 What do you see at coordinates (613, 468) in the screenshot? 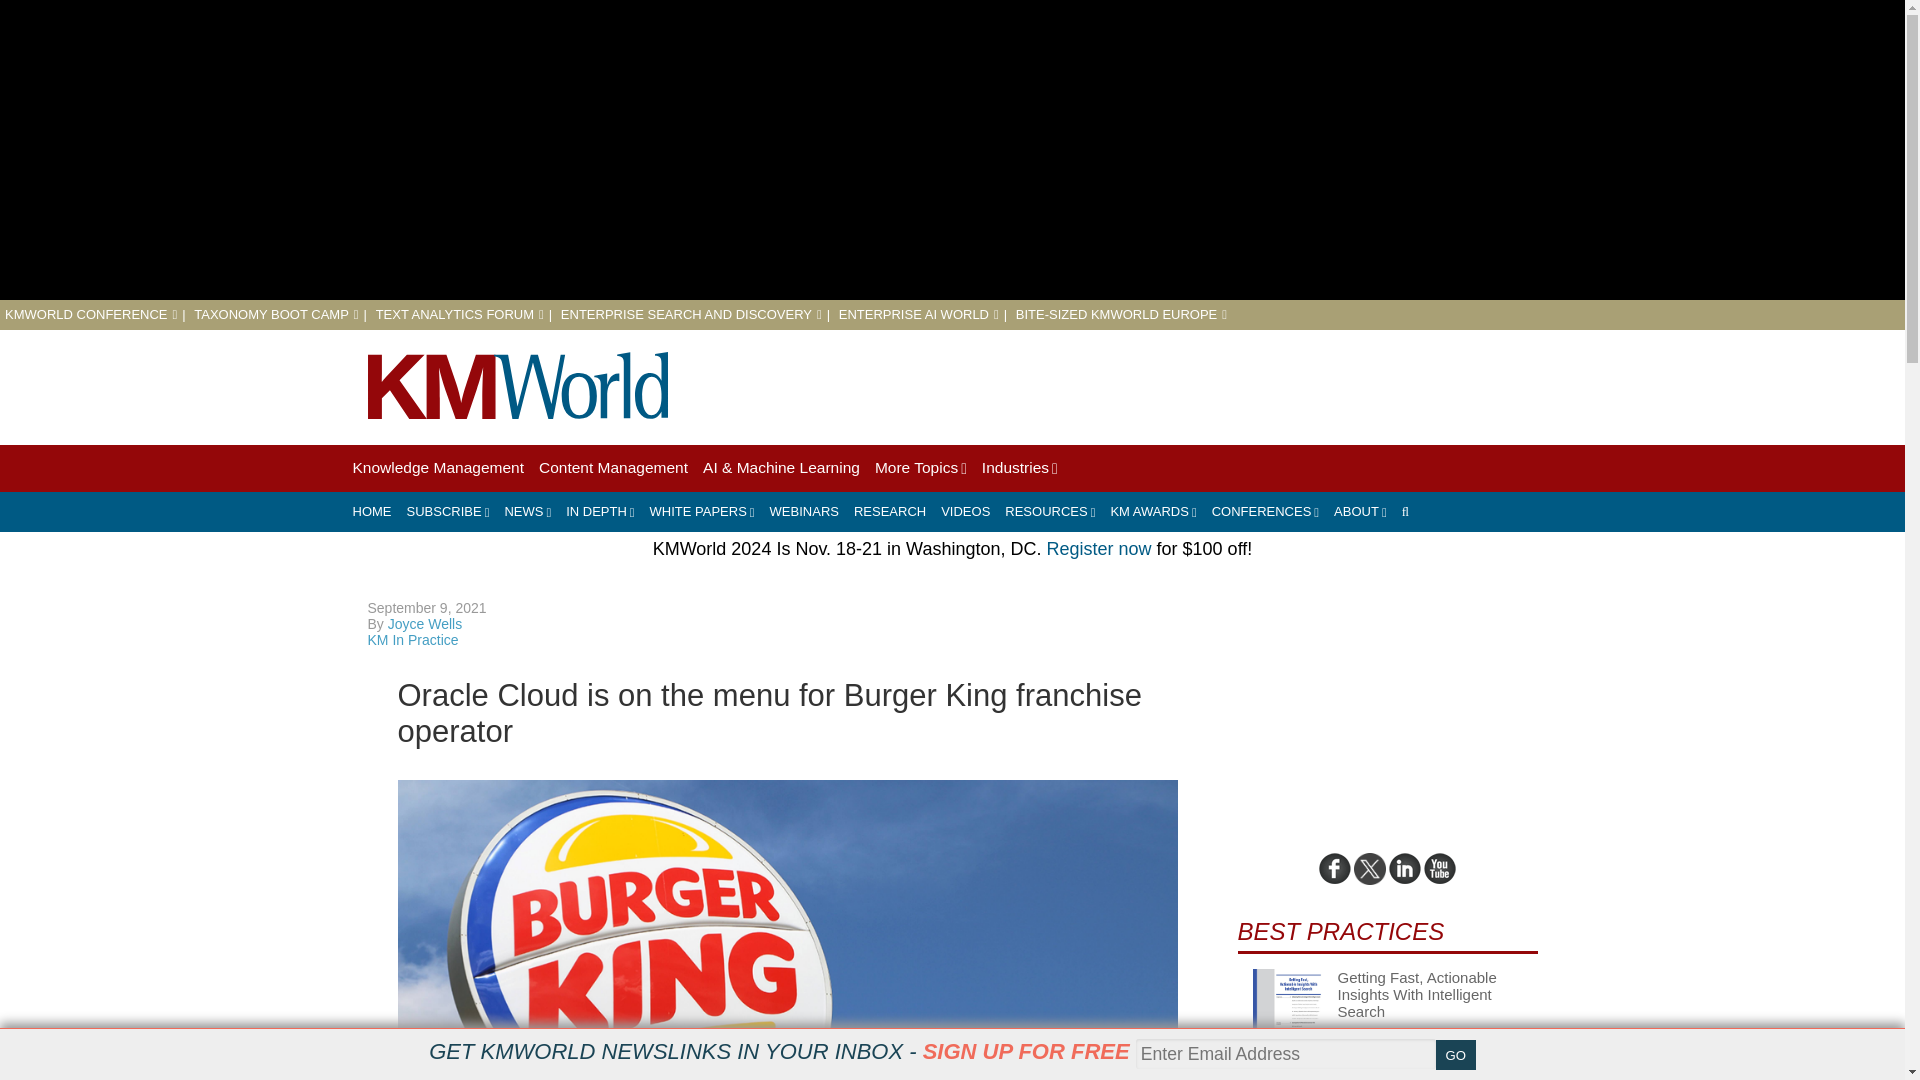
I see `Content Management` at bounding box center [613, 468].